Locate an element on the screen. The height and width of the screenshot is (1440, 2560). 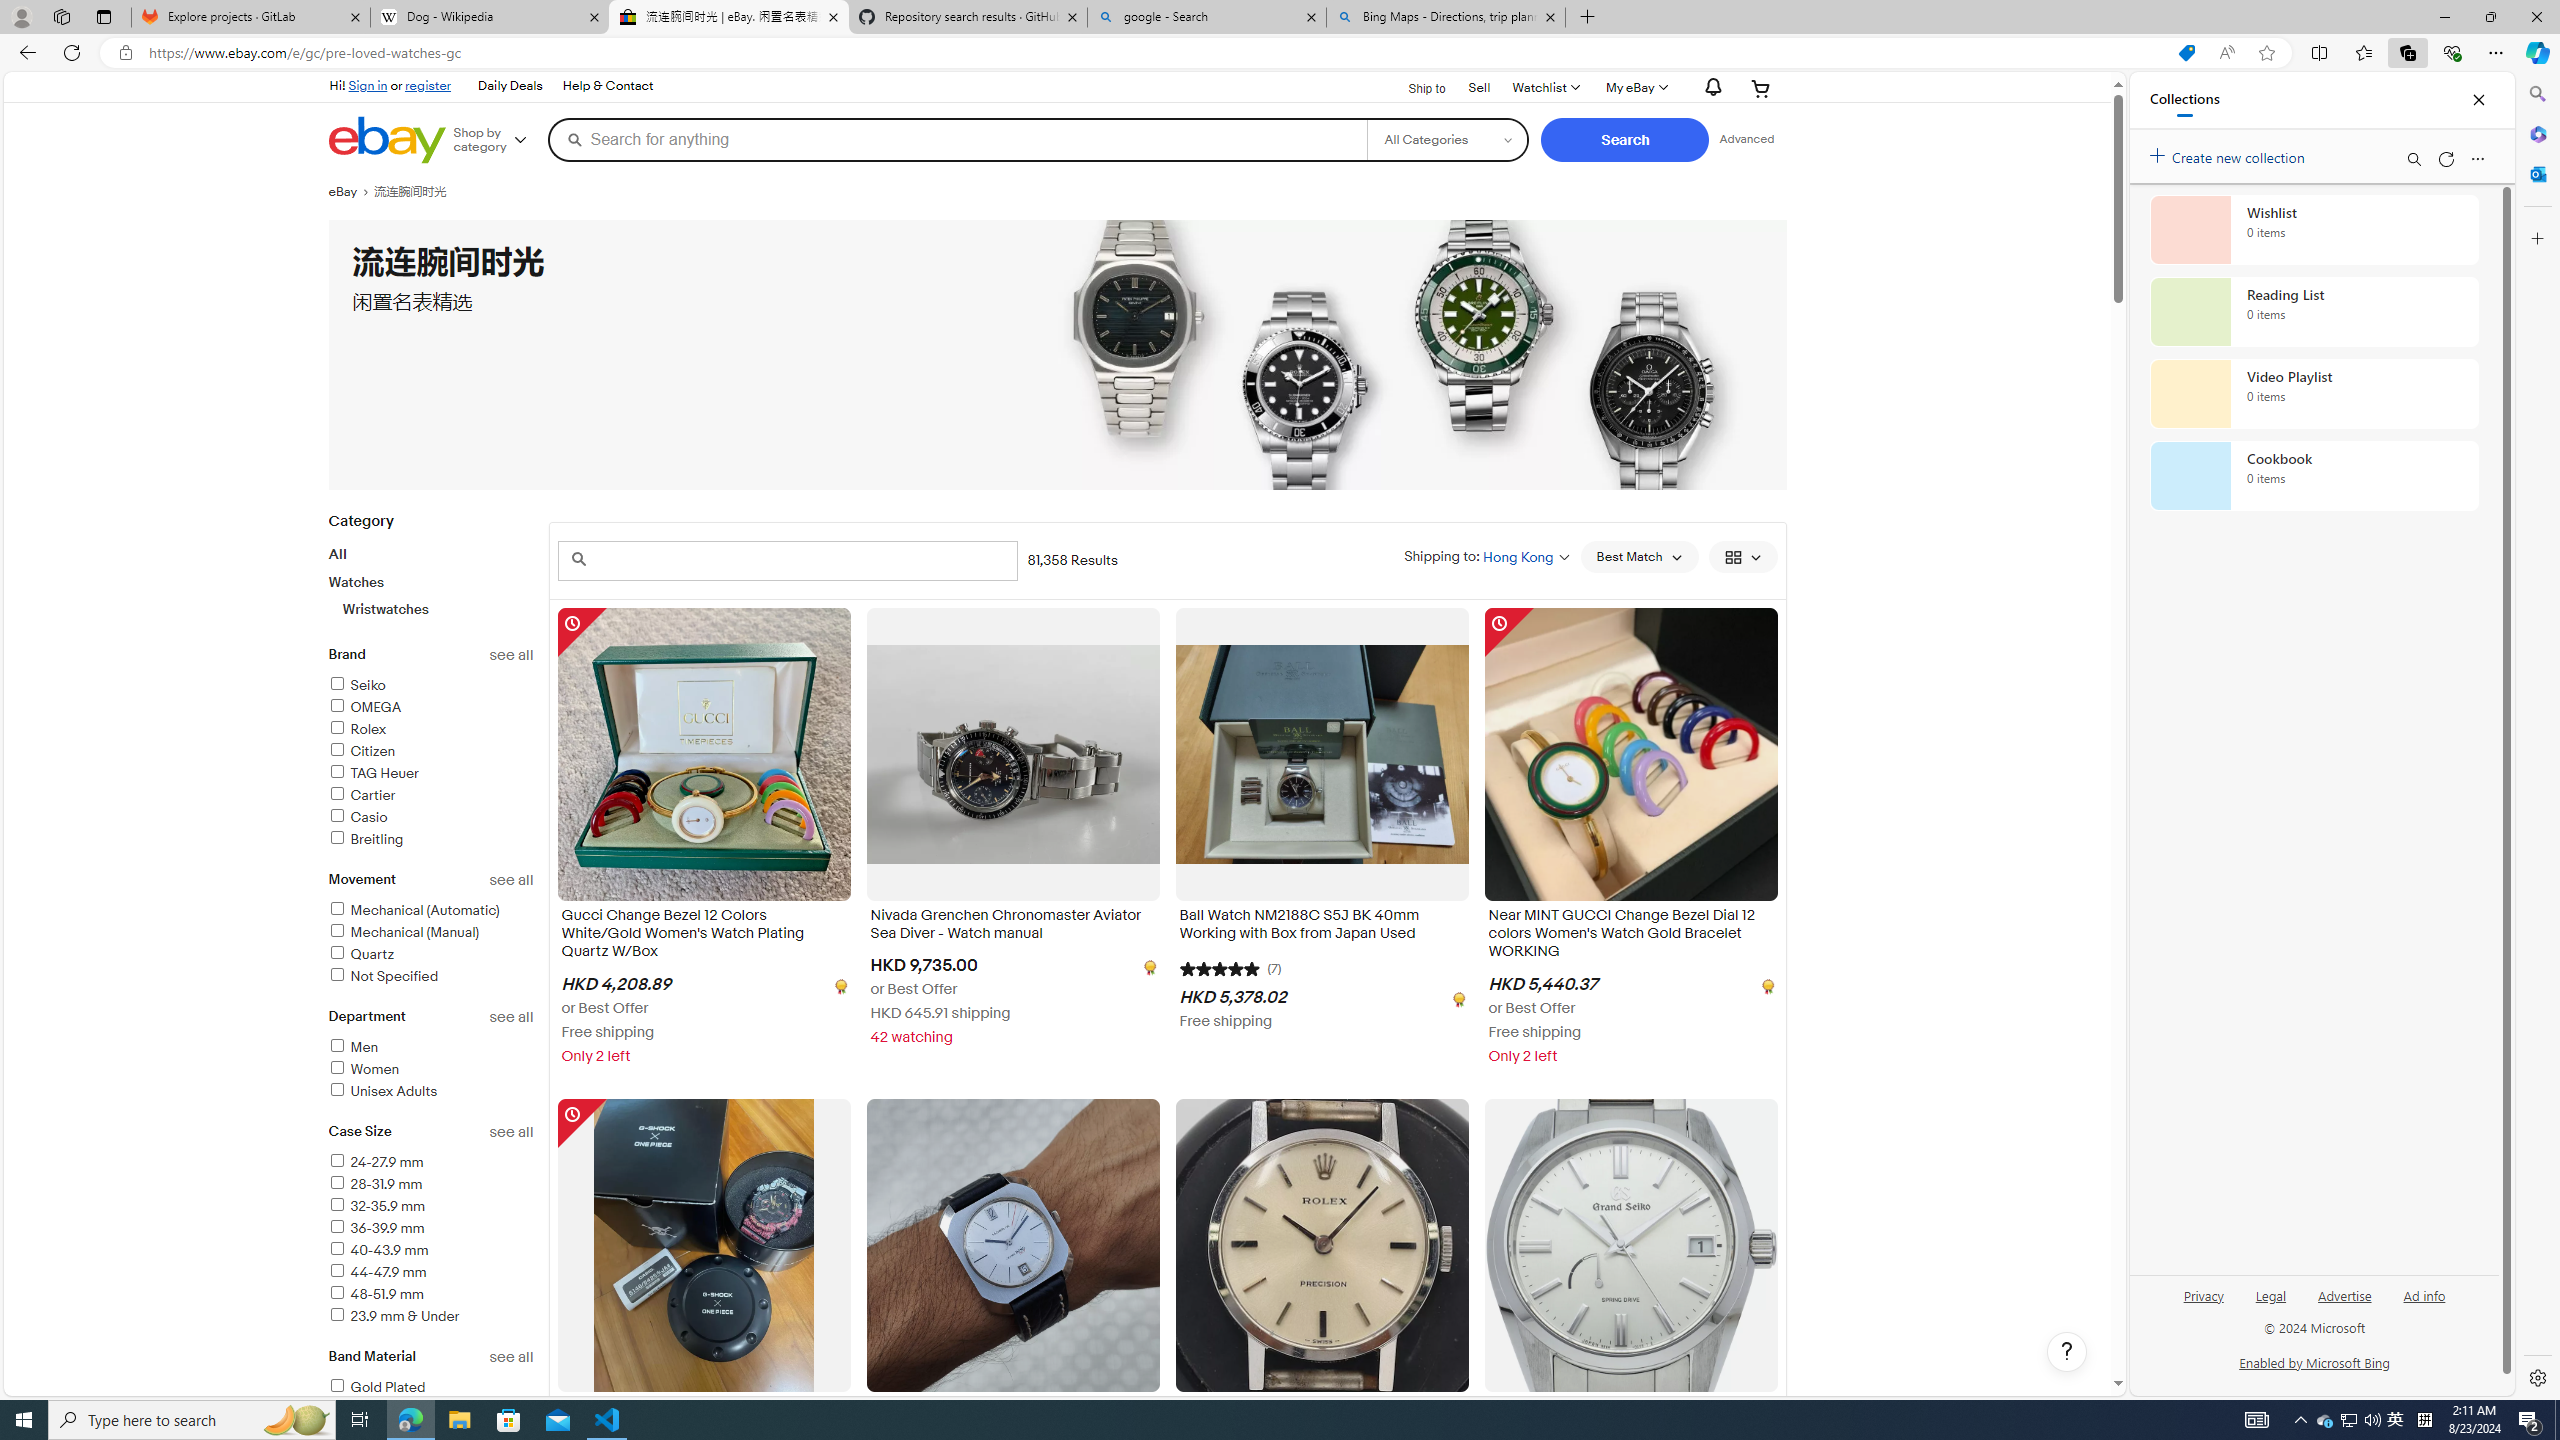
TAG Heuer is located at coordinates (431, 774).